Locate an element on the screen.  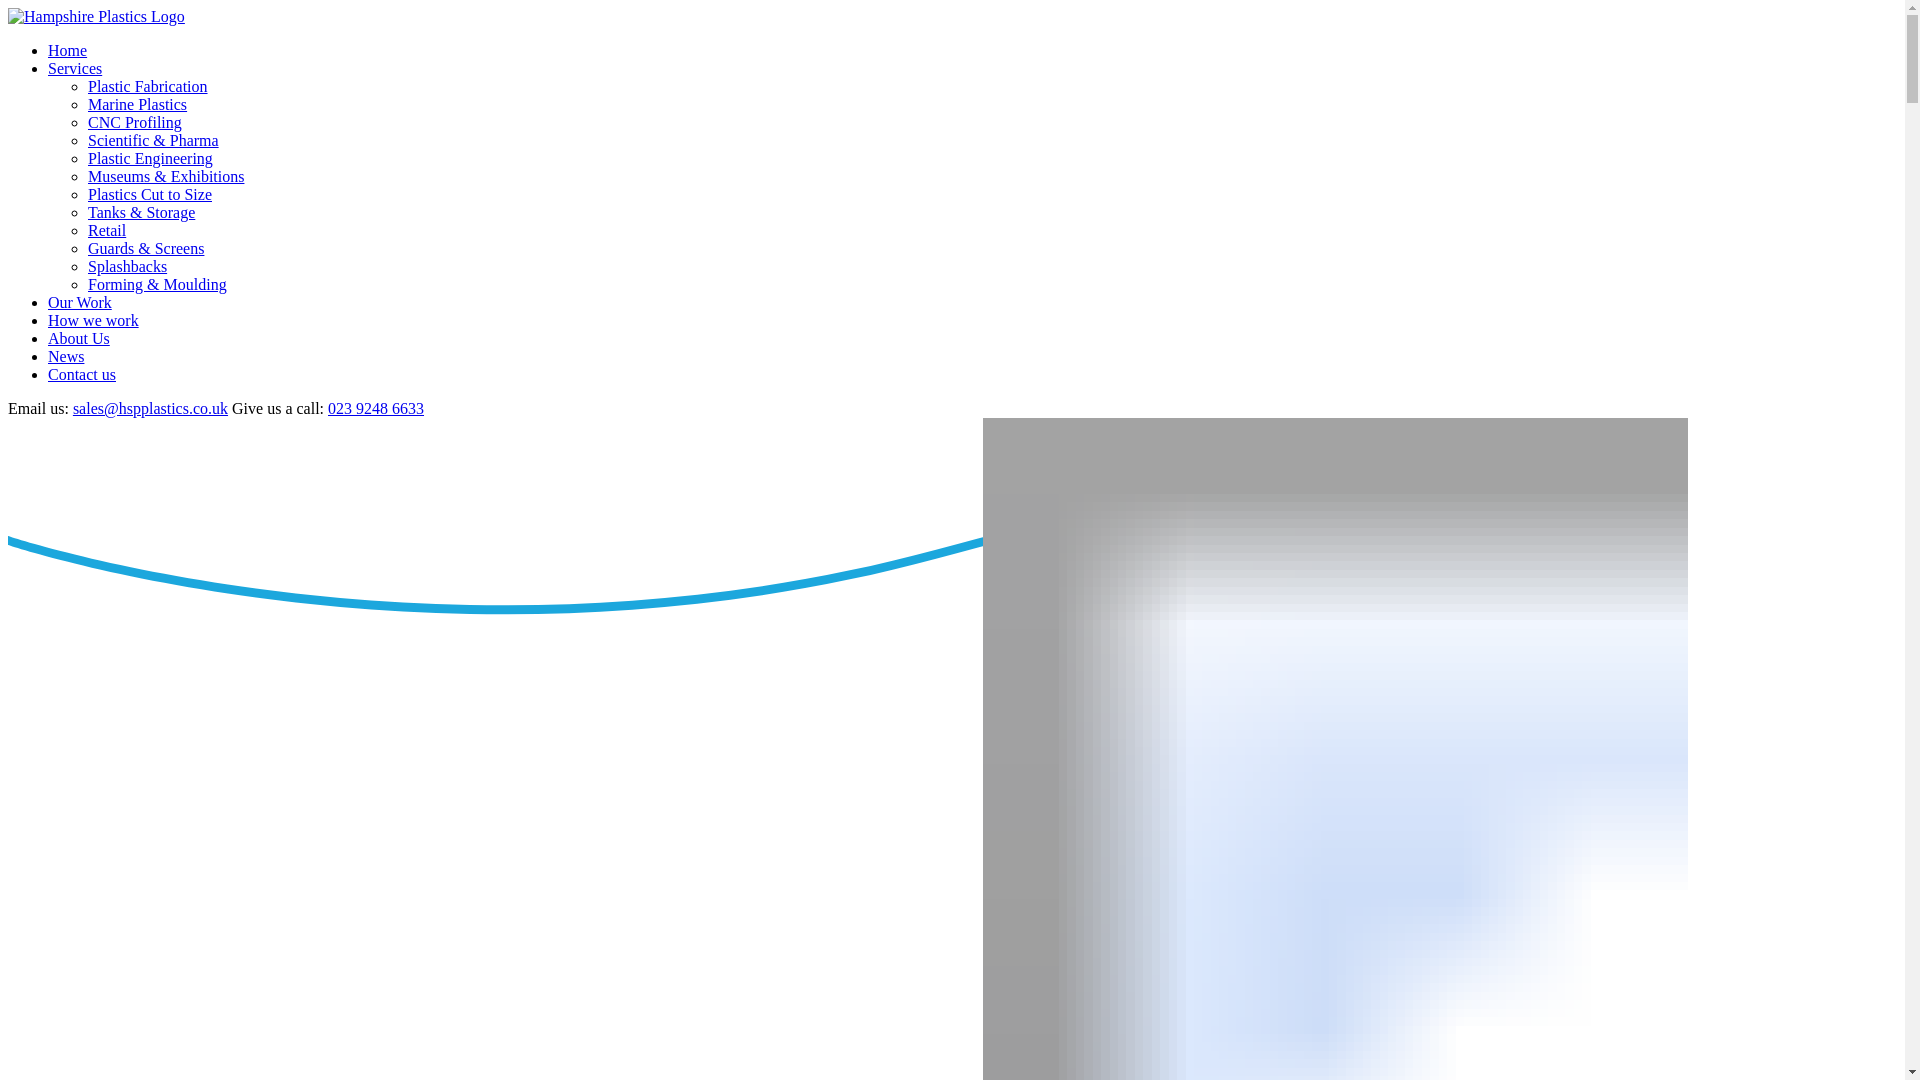
Plastic Engineering is located at coordinates (150, 158).